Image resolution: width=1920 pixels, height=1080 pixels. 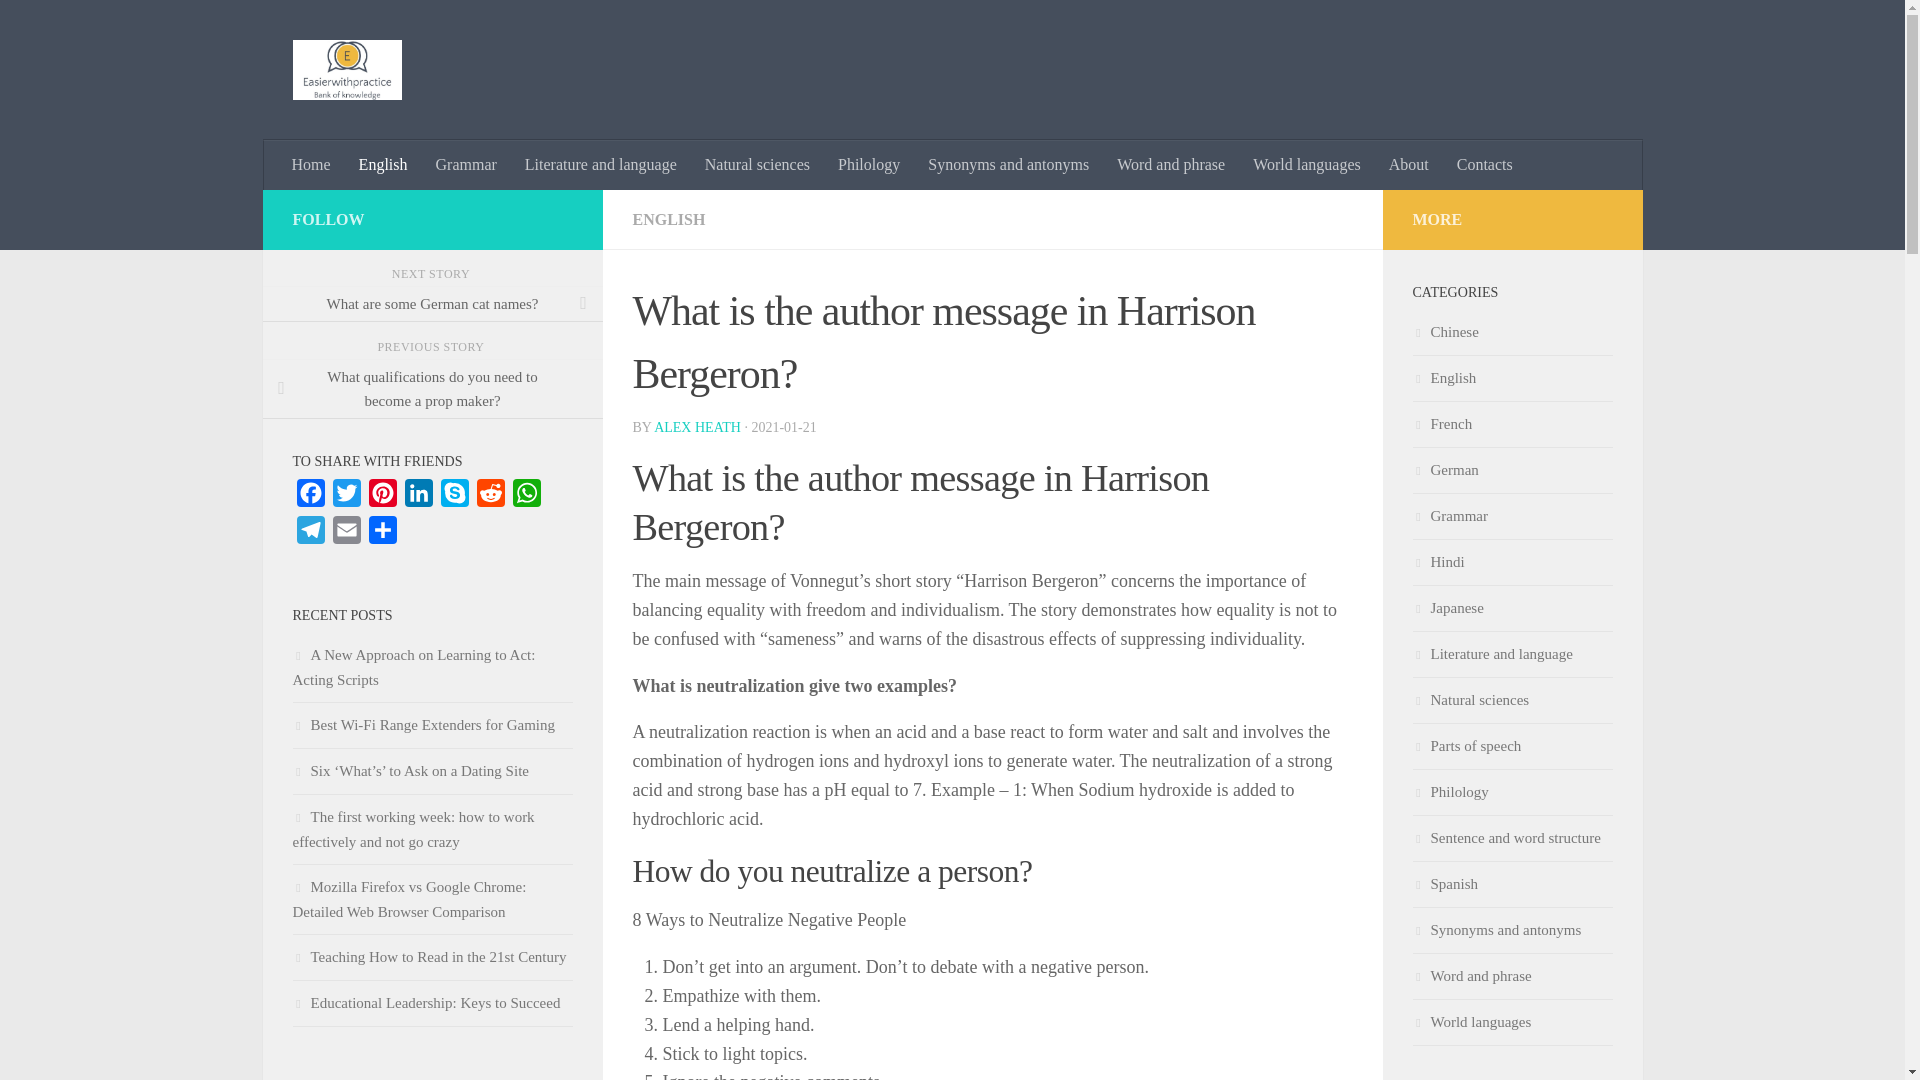 I want to click on ENGLISH, so click(x=668, y=218).